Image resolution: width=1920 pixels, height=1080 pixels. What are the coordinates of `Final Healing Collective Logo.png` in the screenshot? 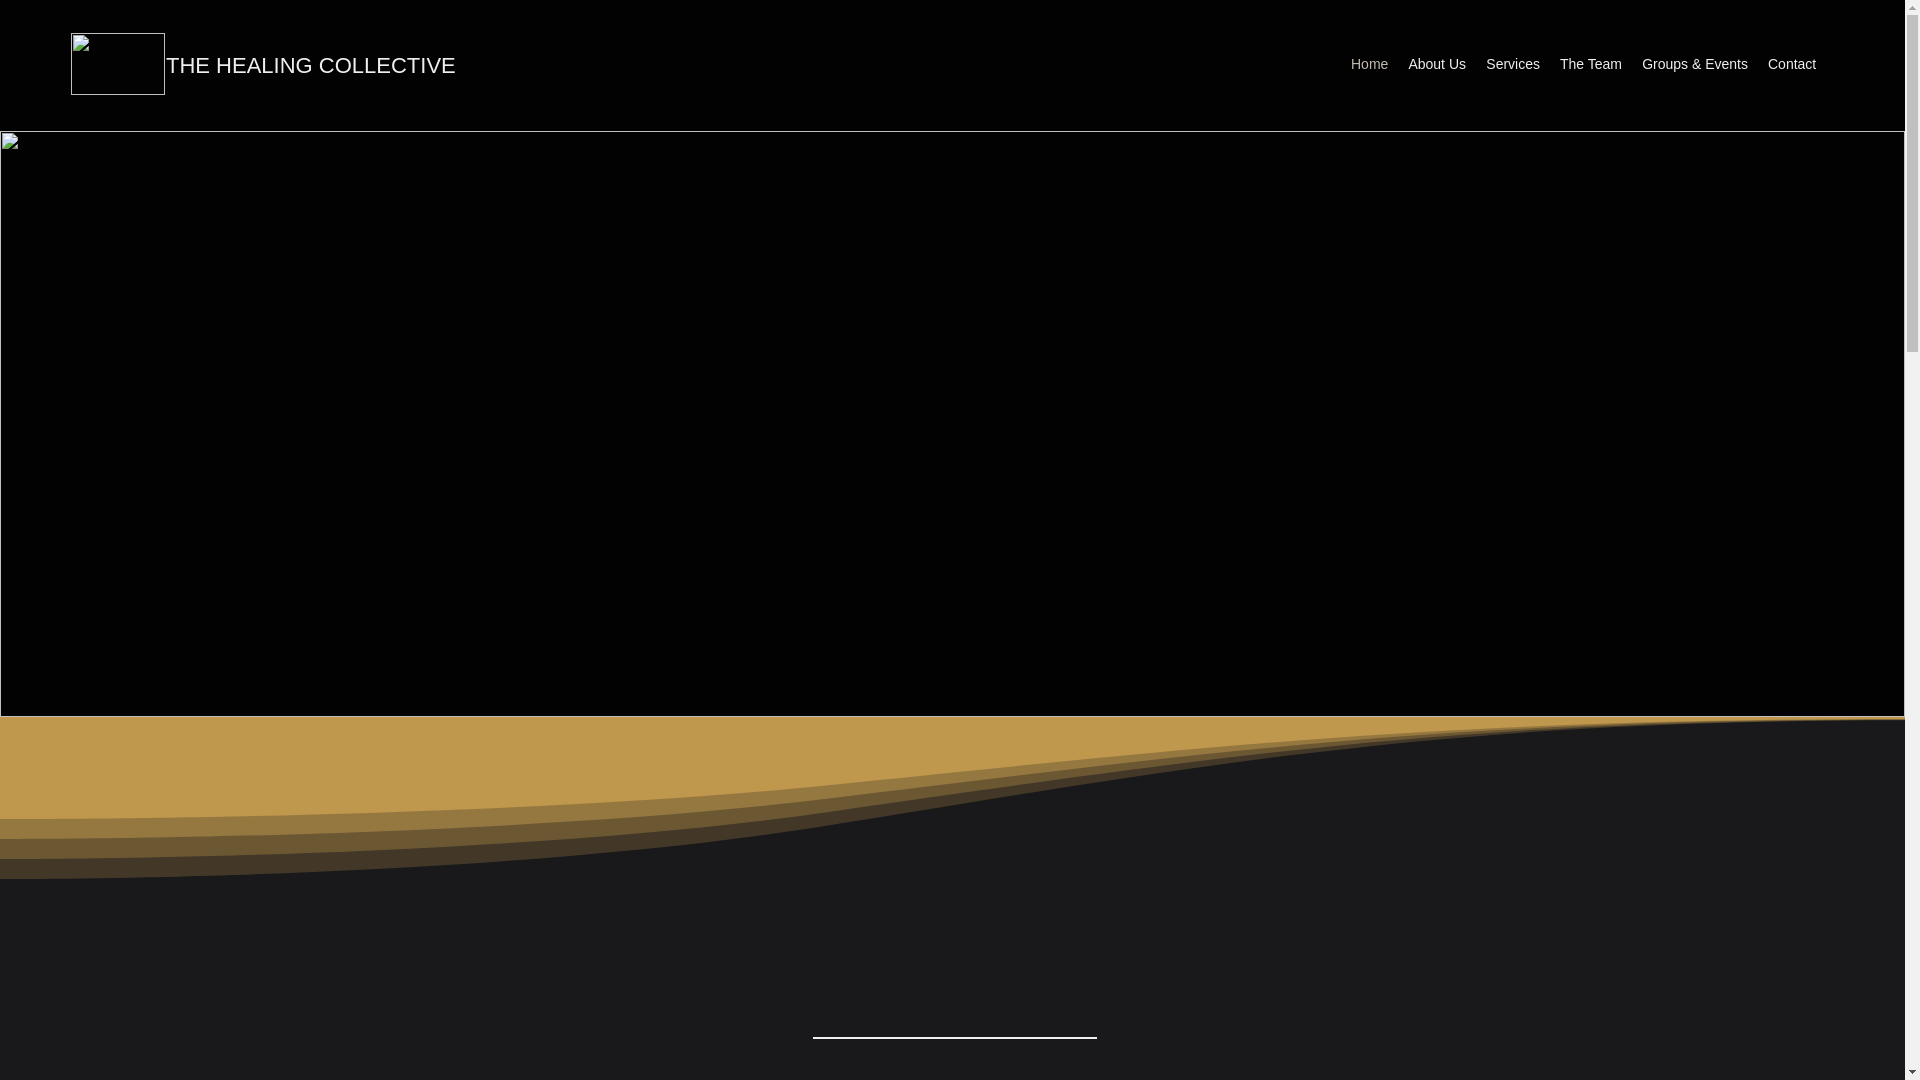 It's located at (118, 64).